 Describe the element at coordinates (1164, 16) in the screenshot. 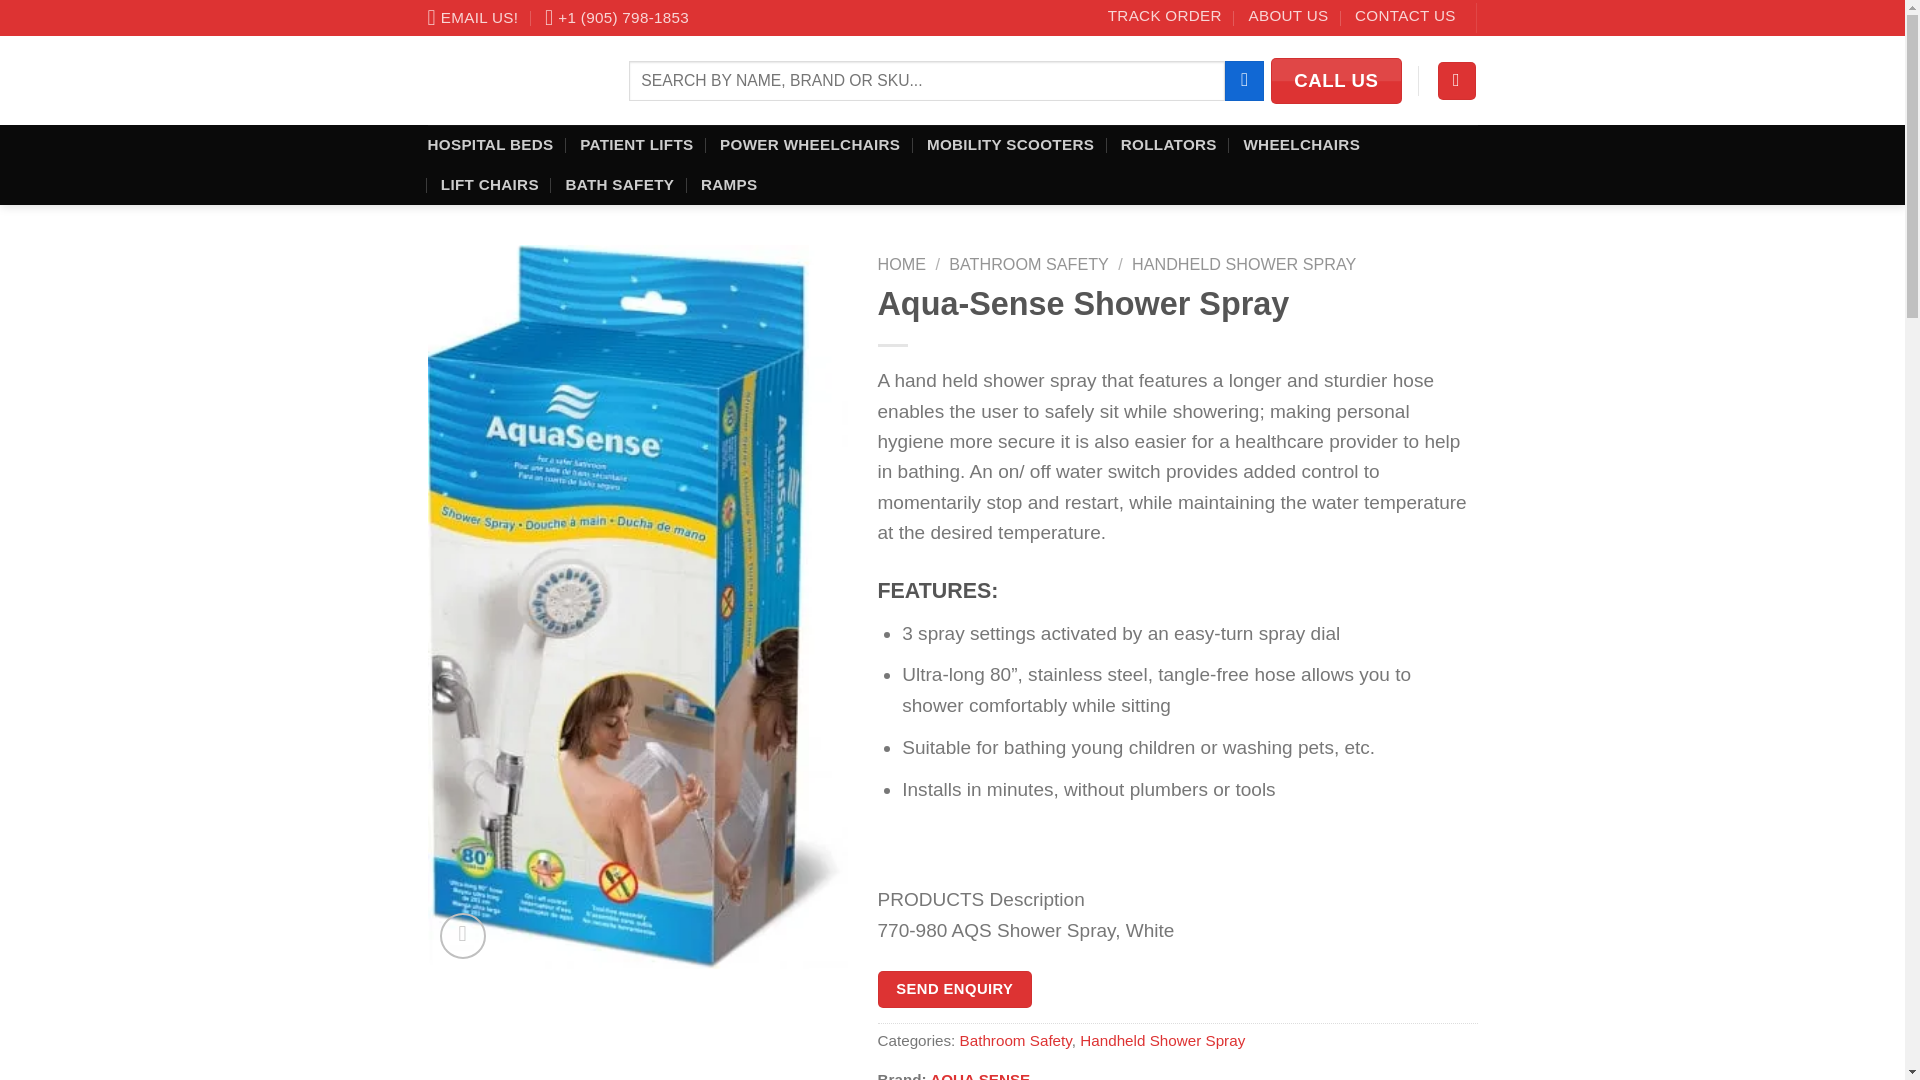

I see `TRACK ORDER` at that location.